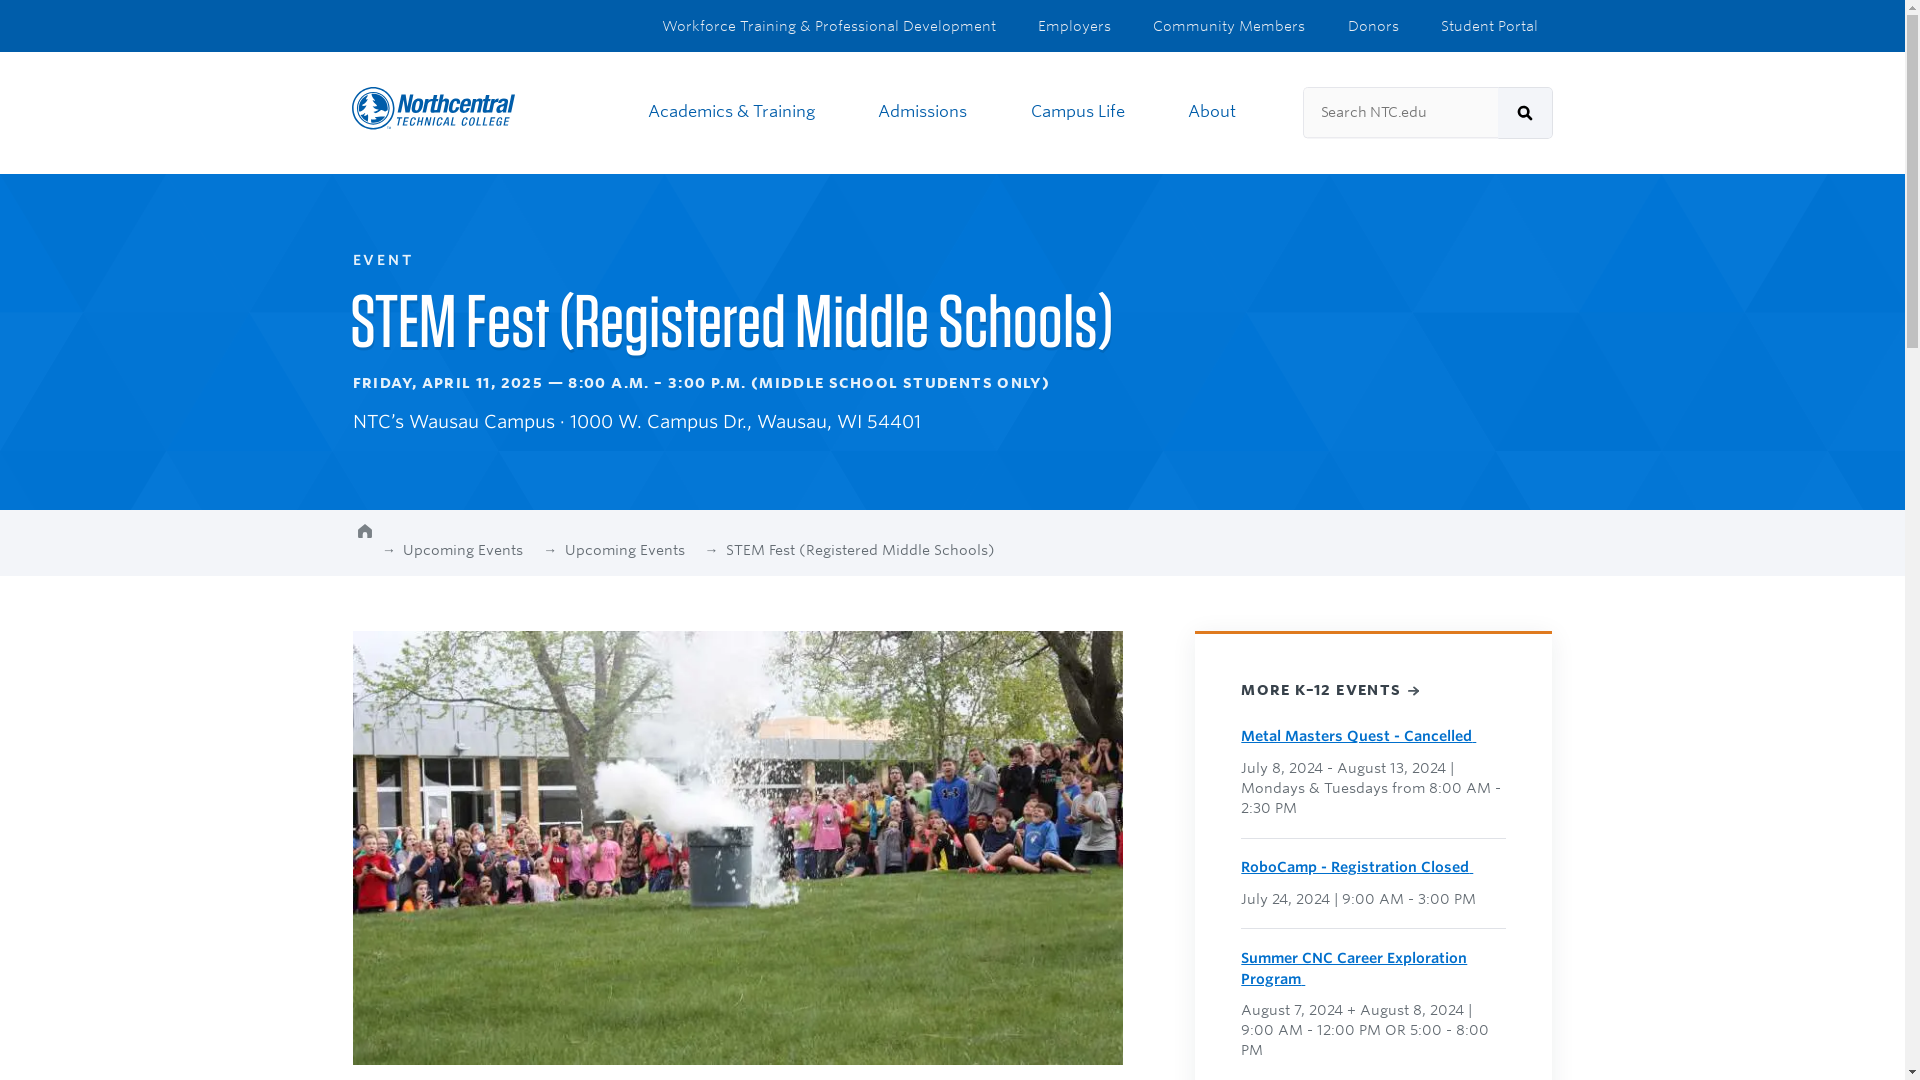 This screenshot has height=1080, width=1920. What do you see at coordinates (1525, 113) in the screenshot?
I see `Search` at bounding box center [1525, 113].